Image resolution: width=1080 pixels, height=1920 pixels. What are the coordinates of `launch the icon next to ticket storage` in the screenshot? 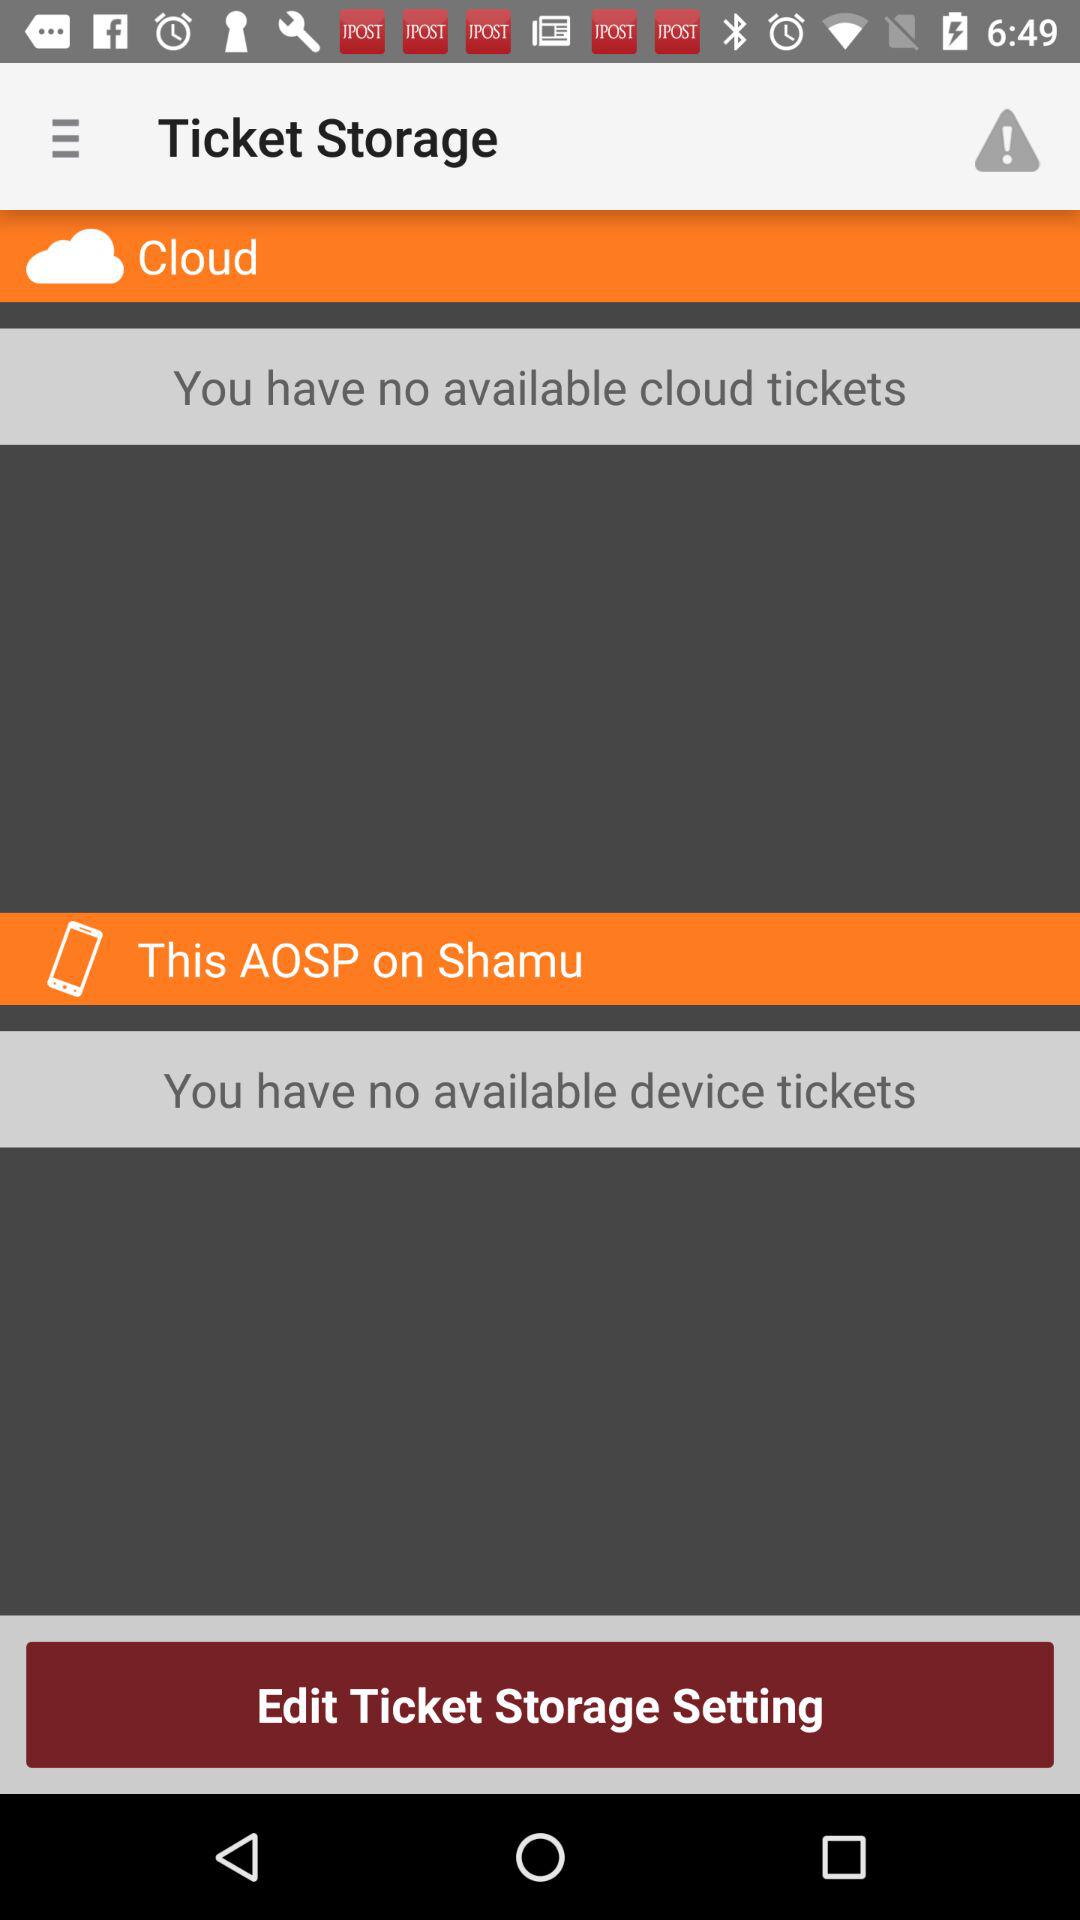 It's located at (73, 136).